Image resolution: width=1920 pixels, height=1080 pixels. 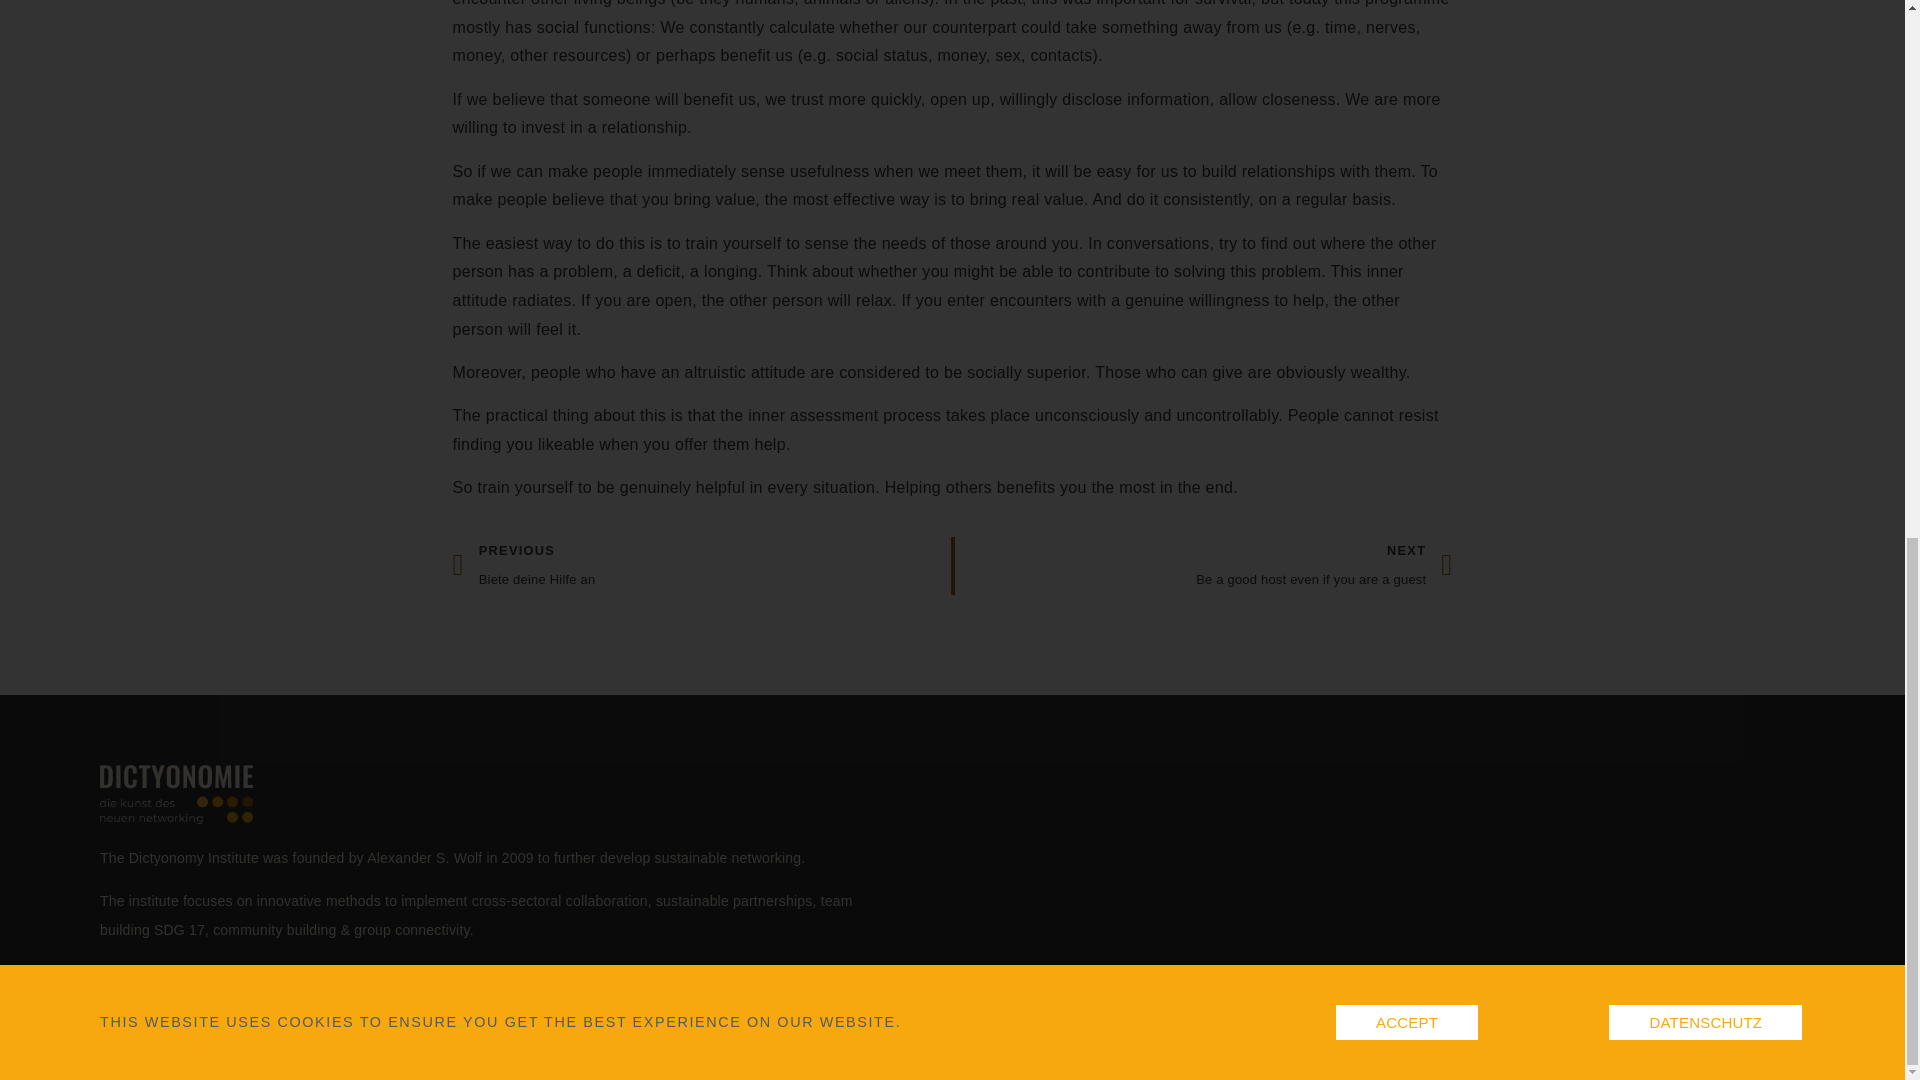 I want to click on CONTACT, so click(x=1324, y=566).